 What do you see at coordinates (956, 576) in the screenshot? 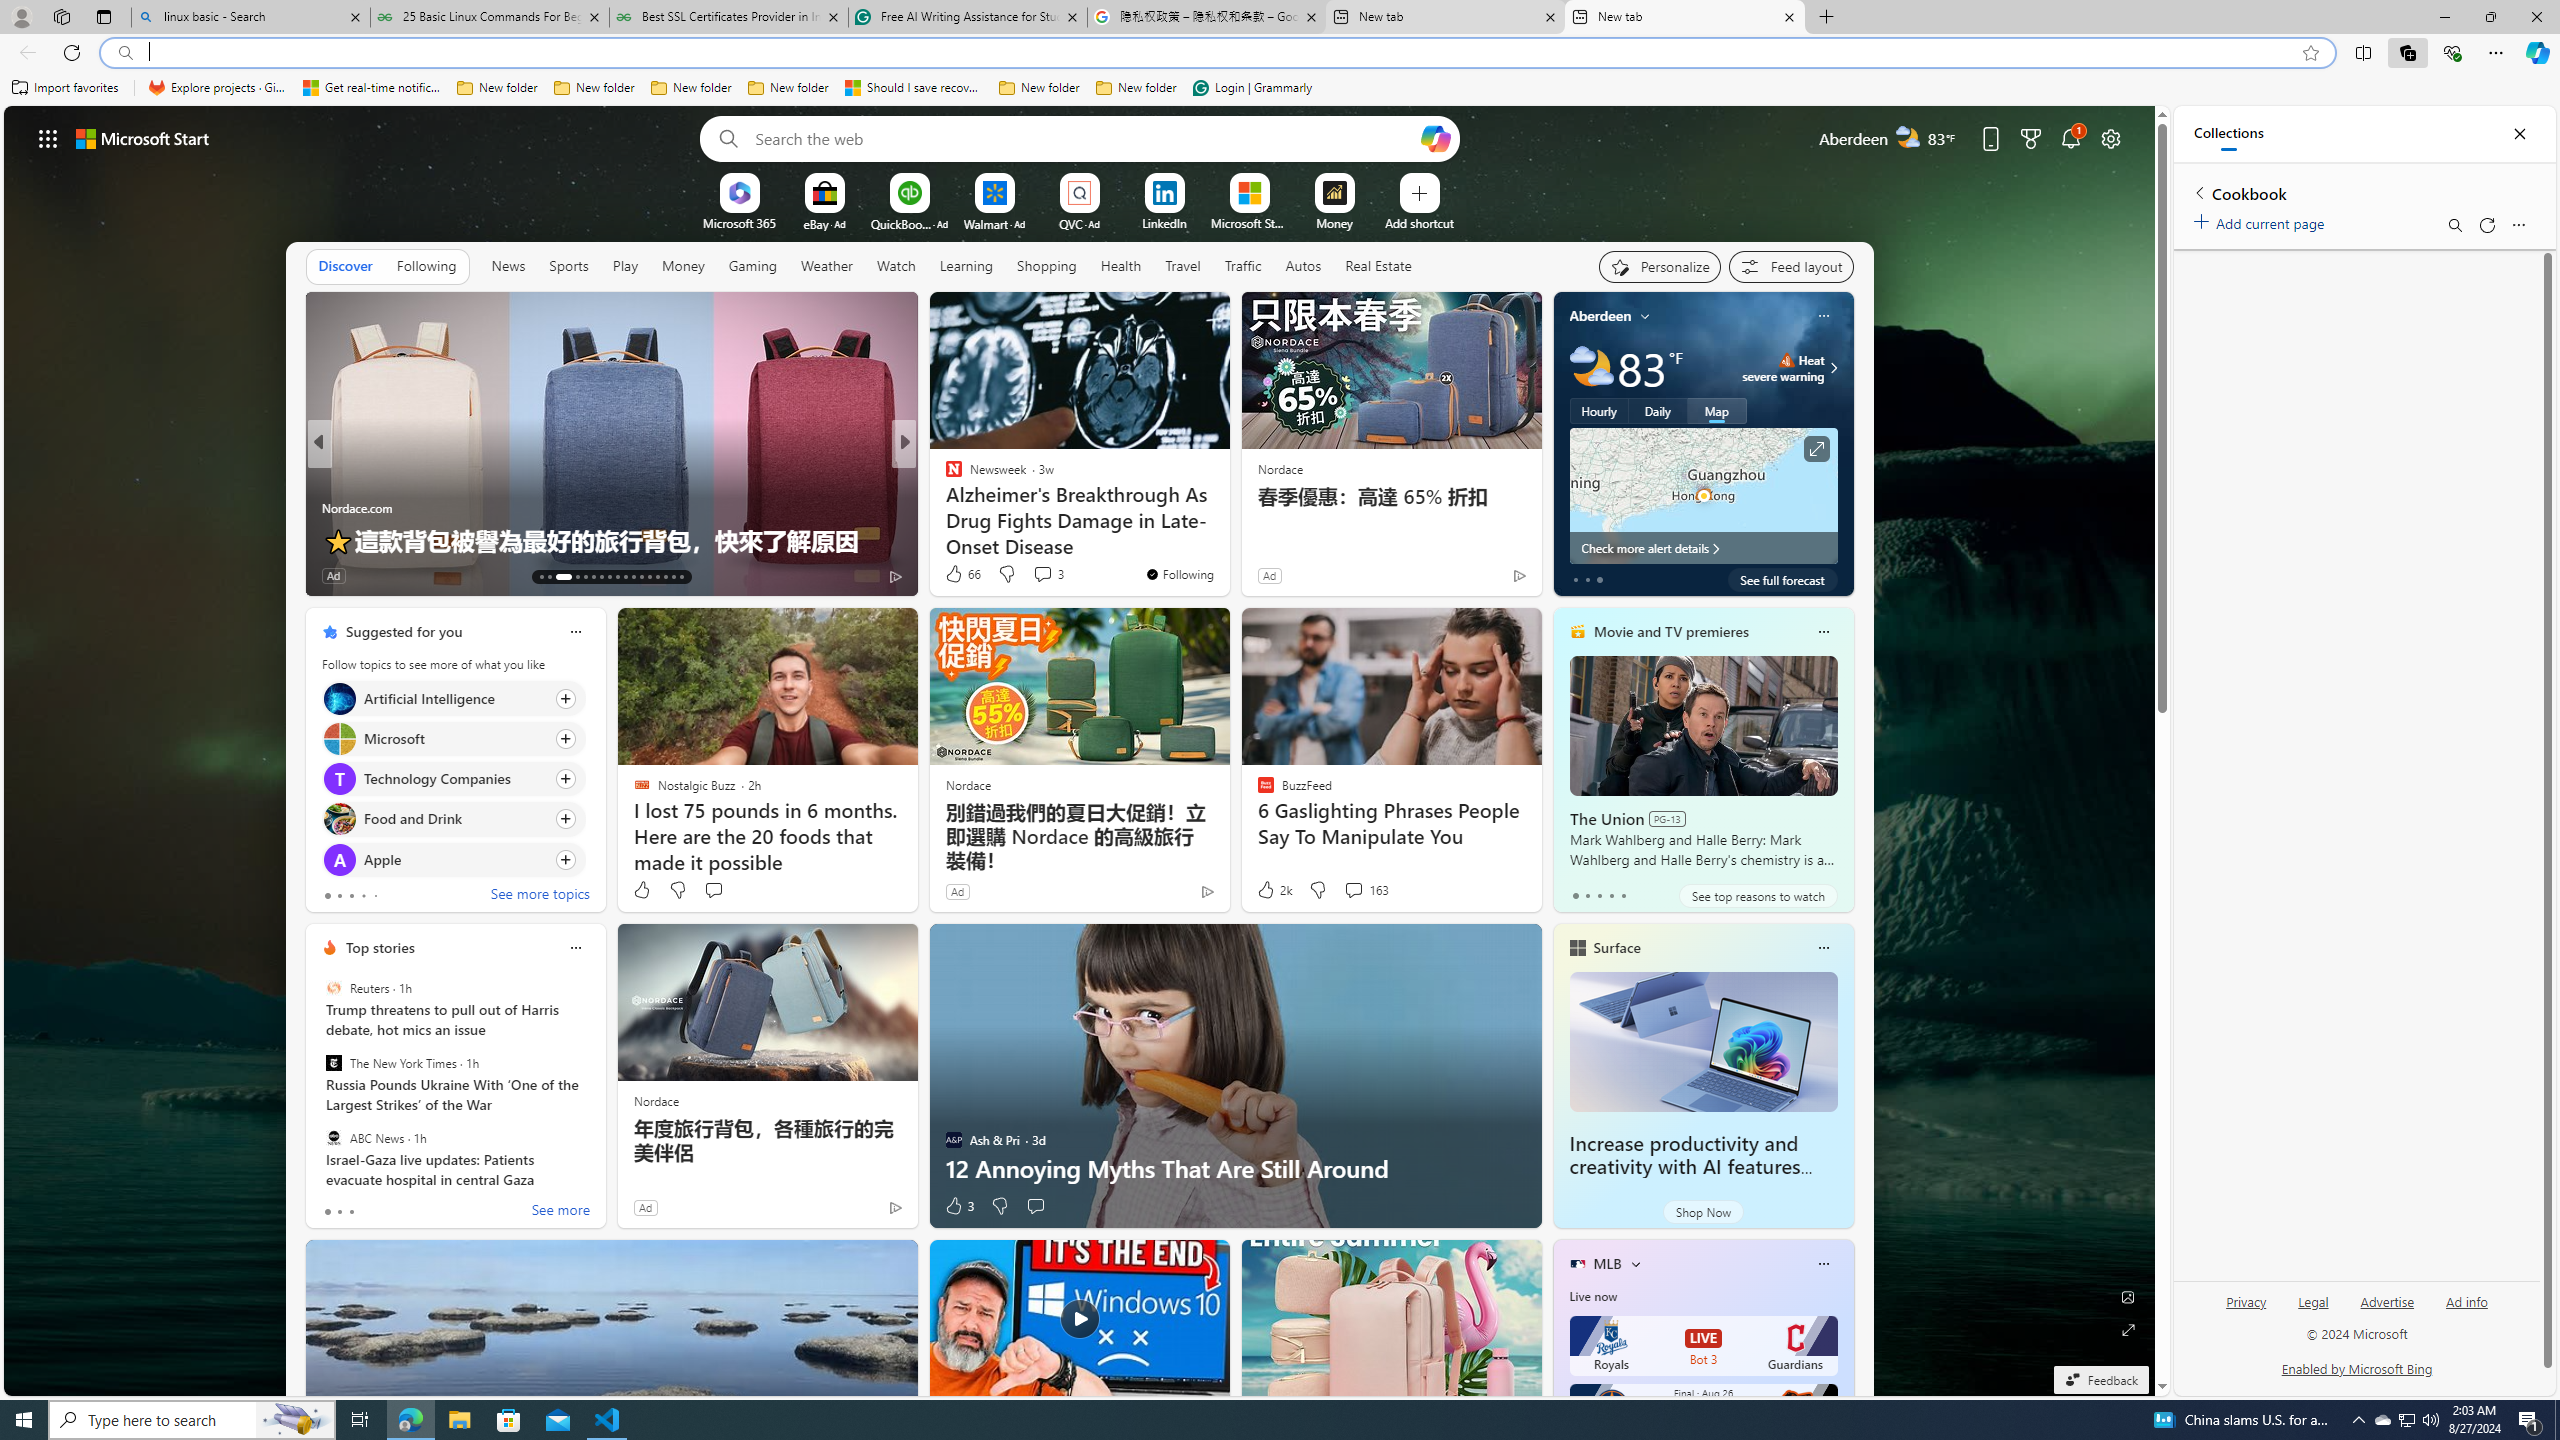
I see `95 Like` at bounding box center [956, 576].